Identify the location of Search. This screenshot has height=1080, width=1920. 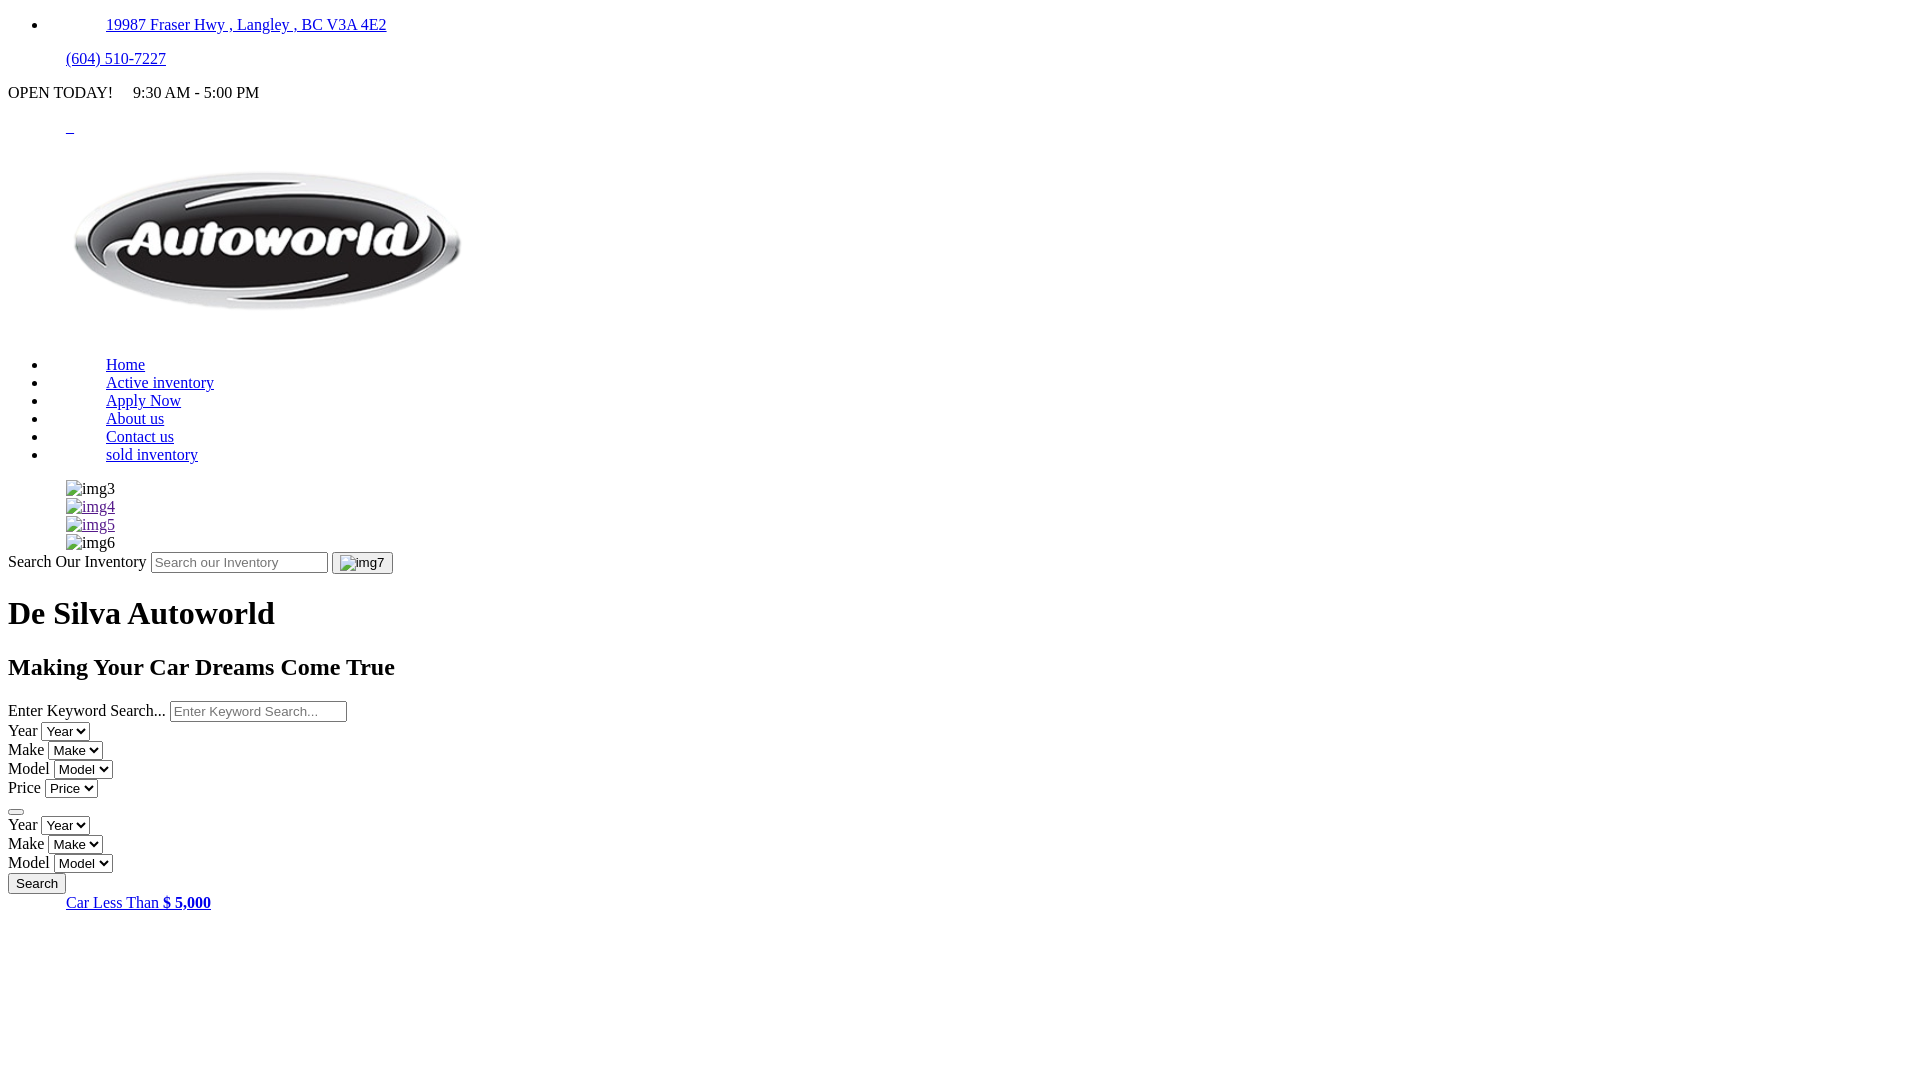
(37, 883).